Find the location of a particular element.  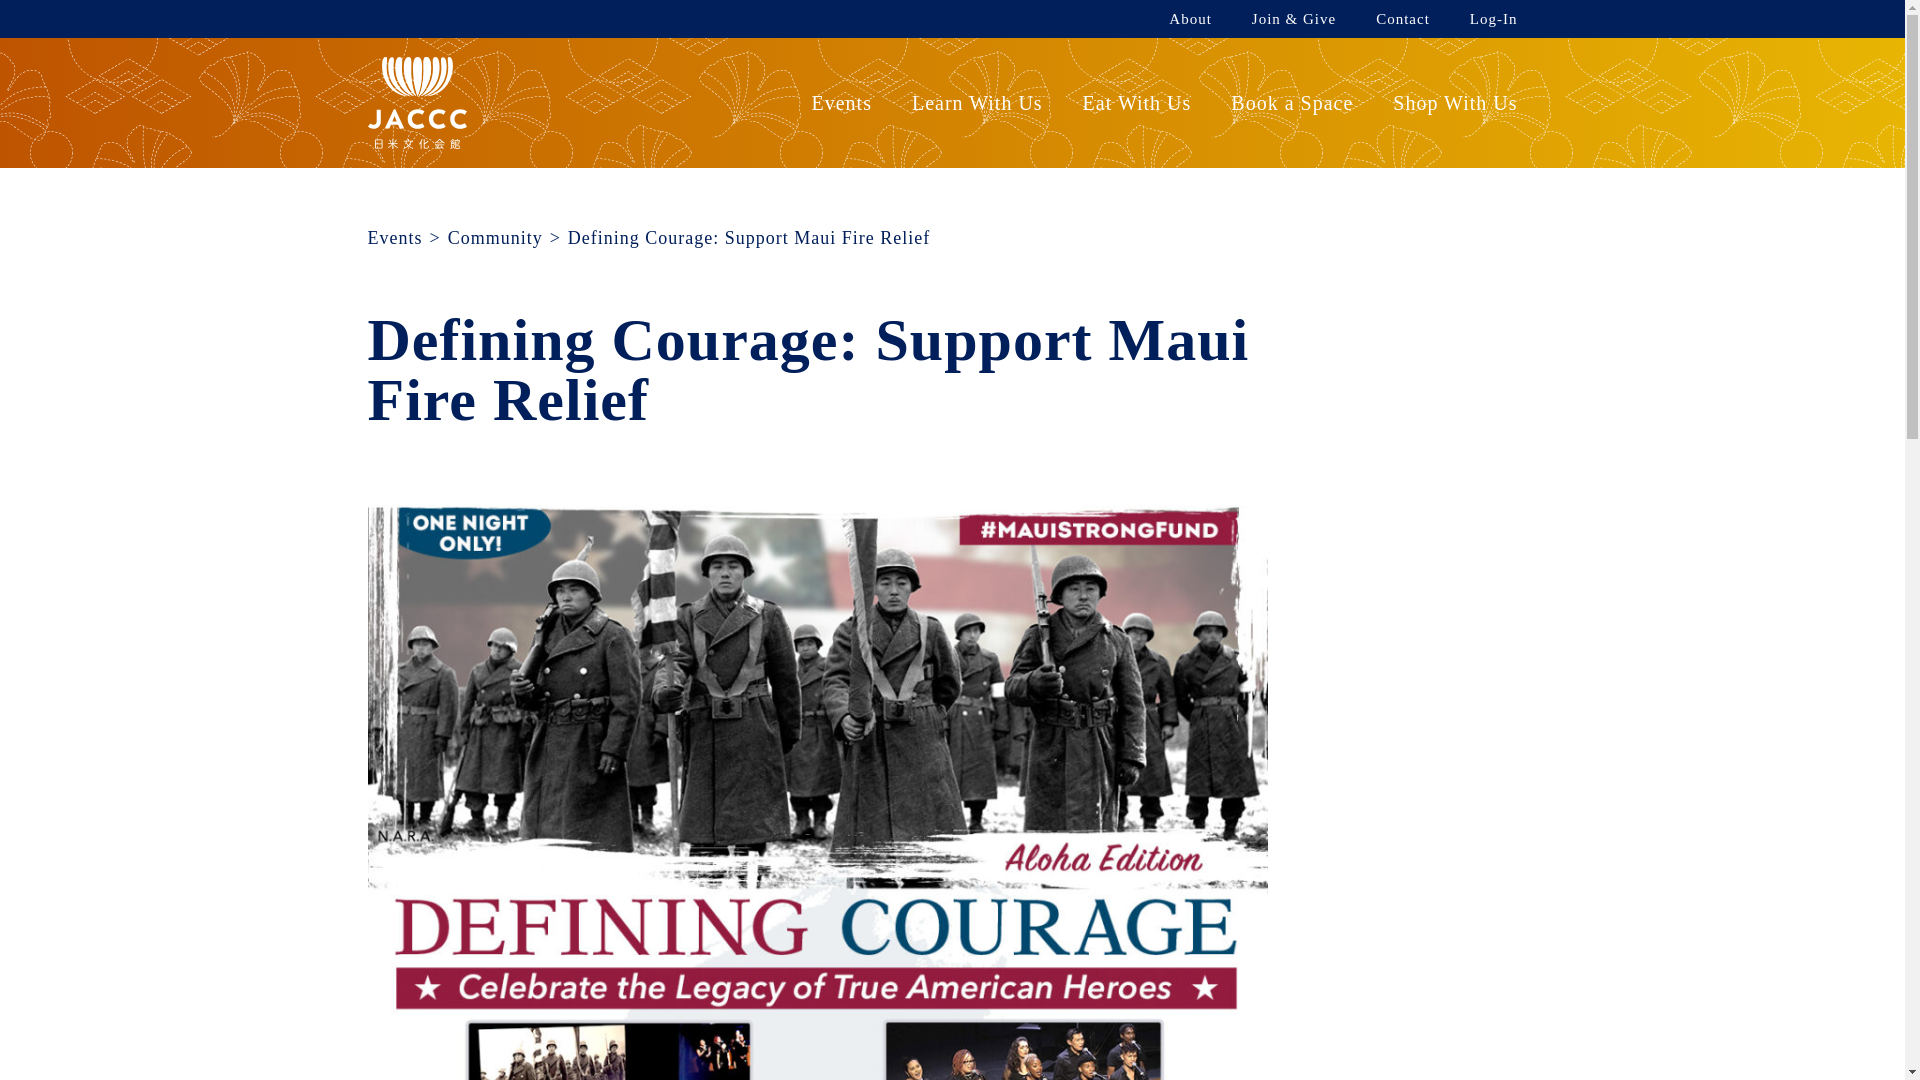

Events is located at coordinates (395, 238).